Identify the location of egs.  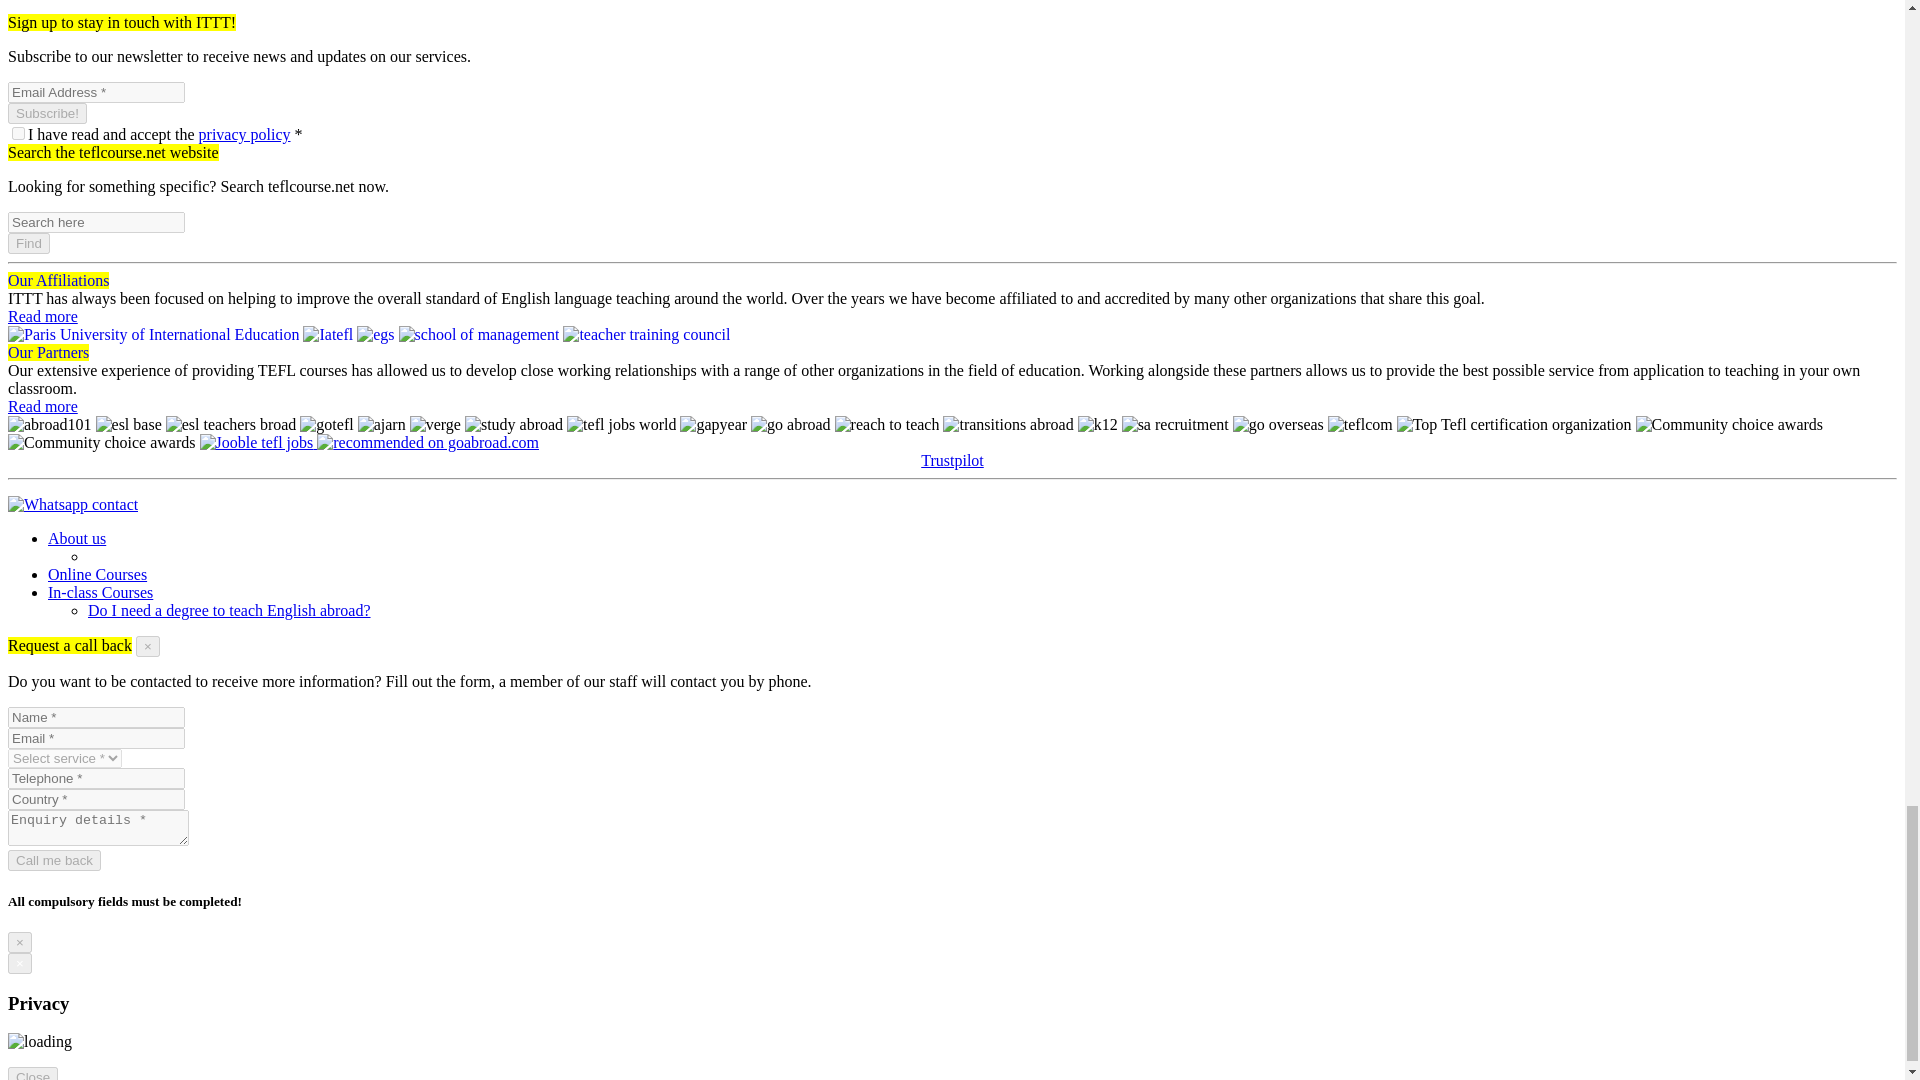
(375, 335).